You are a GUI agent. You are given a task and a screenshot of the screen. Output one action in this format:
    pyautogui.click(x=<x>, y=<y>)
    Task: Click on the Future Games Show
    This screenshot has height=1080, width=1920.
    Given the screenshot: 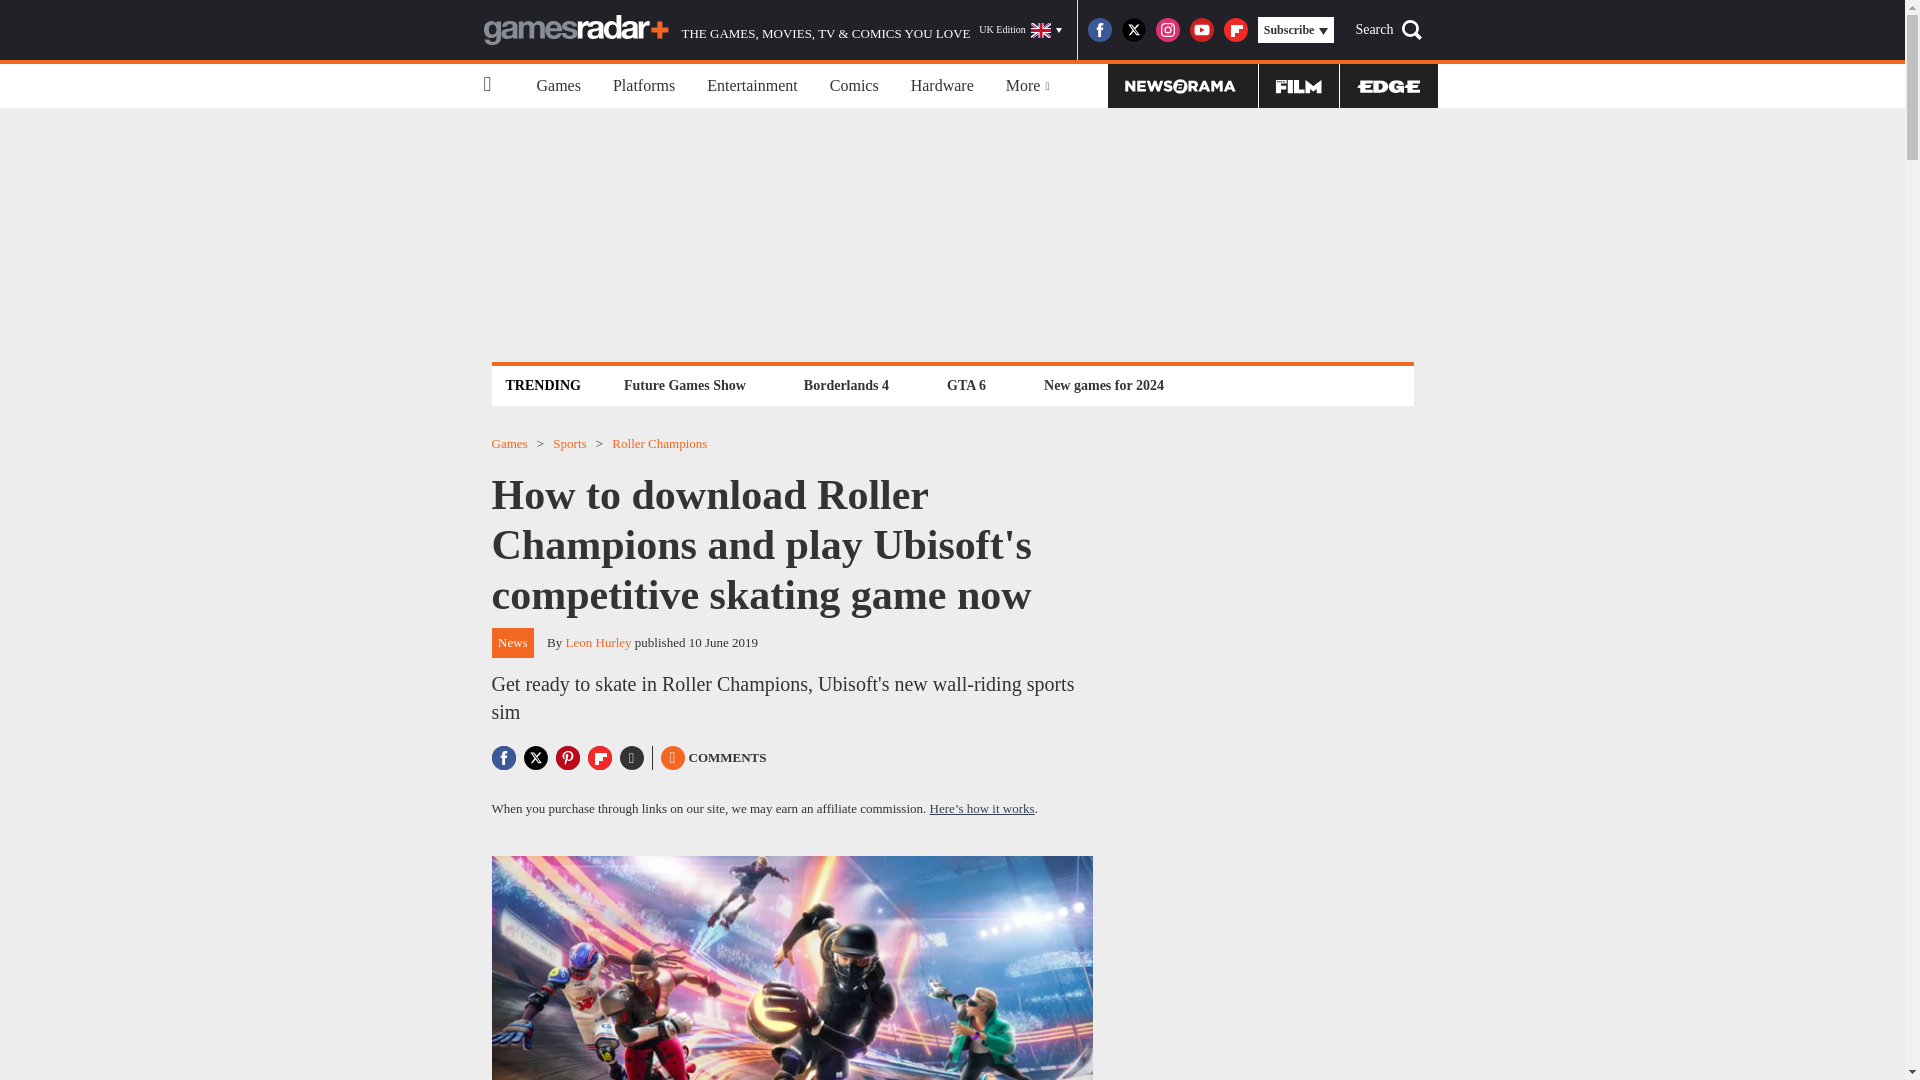 What is the action you would take?
    pyautogui.click(x=684, y=385)
    